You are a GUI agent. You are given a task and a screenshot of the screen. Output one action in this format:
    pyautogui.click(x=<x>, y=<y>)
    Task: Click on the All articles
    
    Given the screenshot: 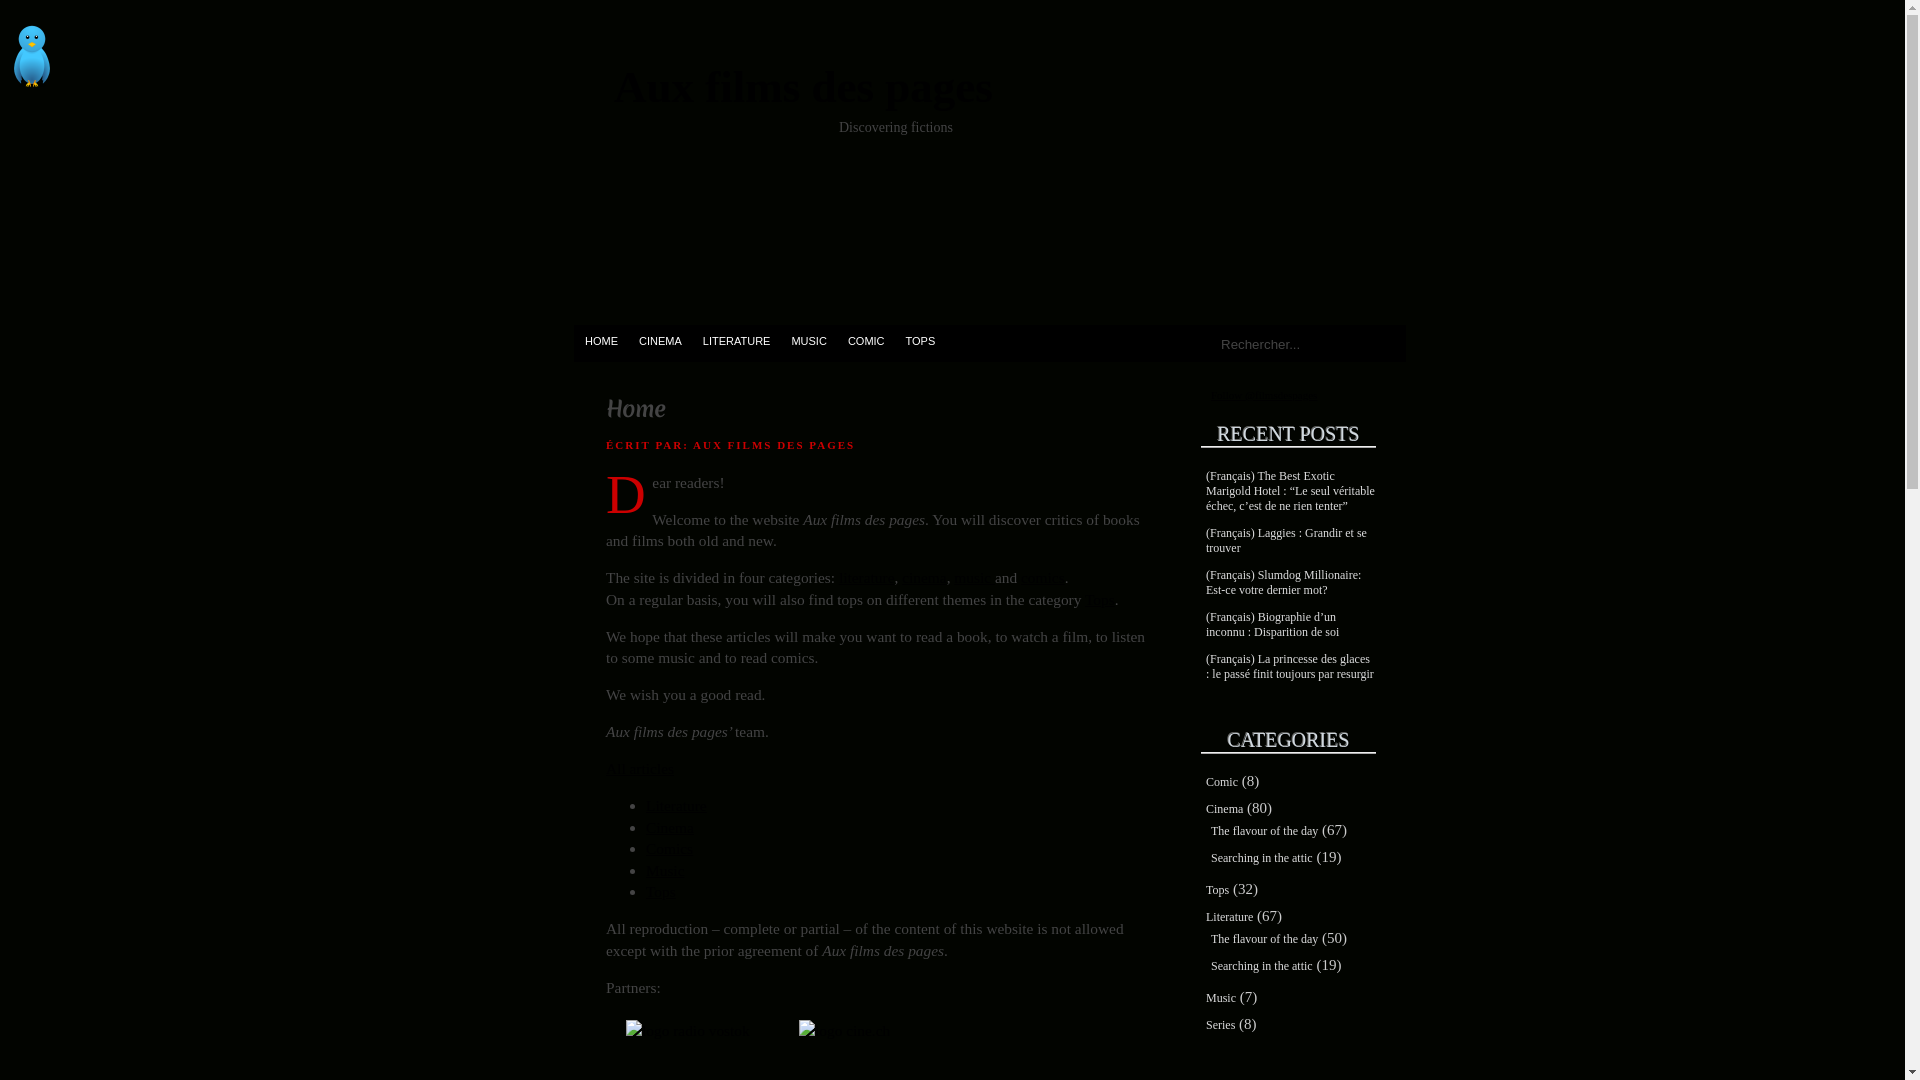 What is the action you would take?
    pyautogui.click(x=640, y=768)
    